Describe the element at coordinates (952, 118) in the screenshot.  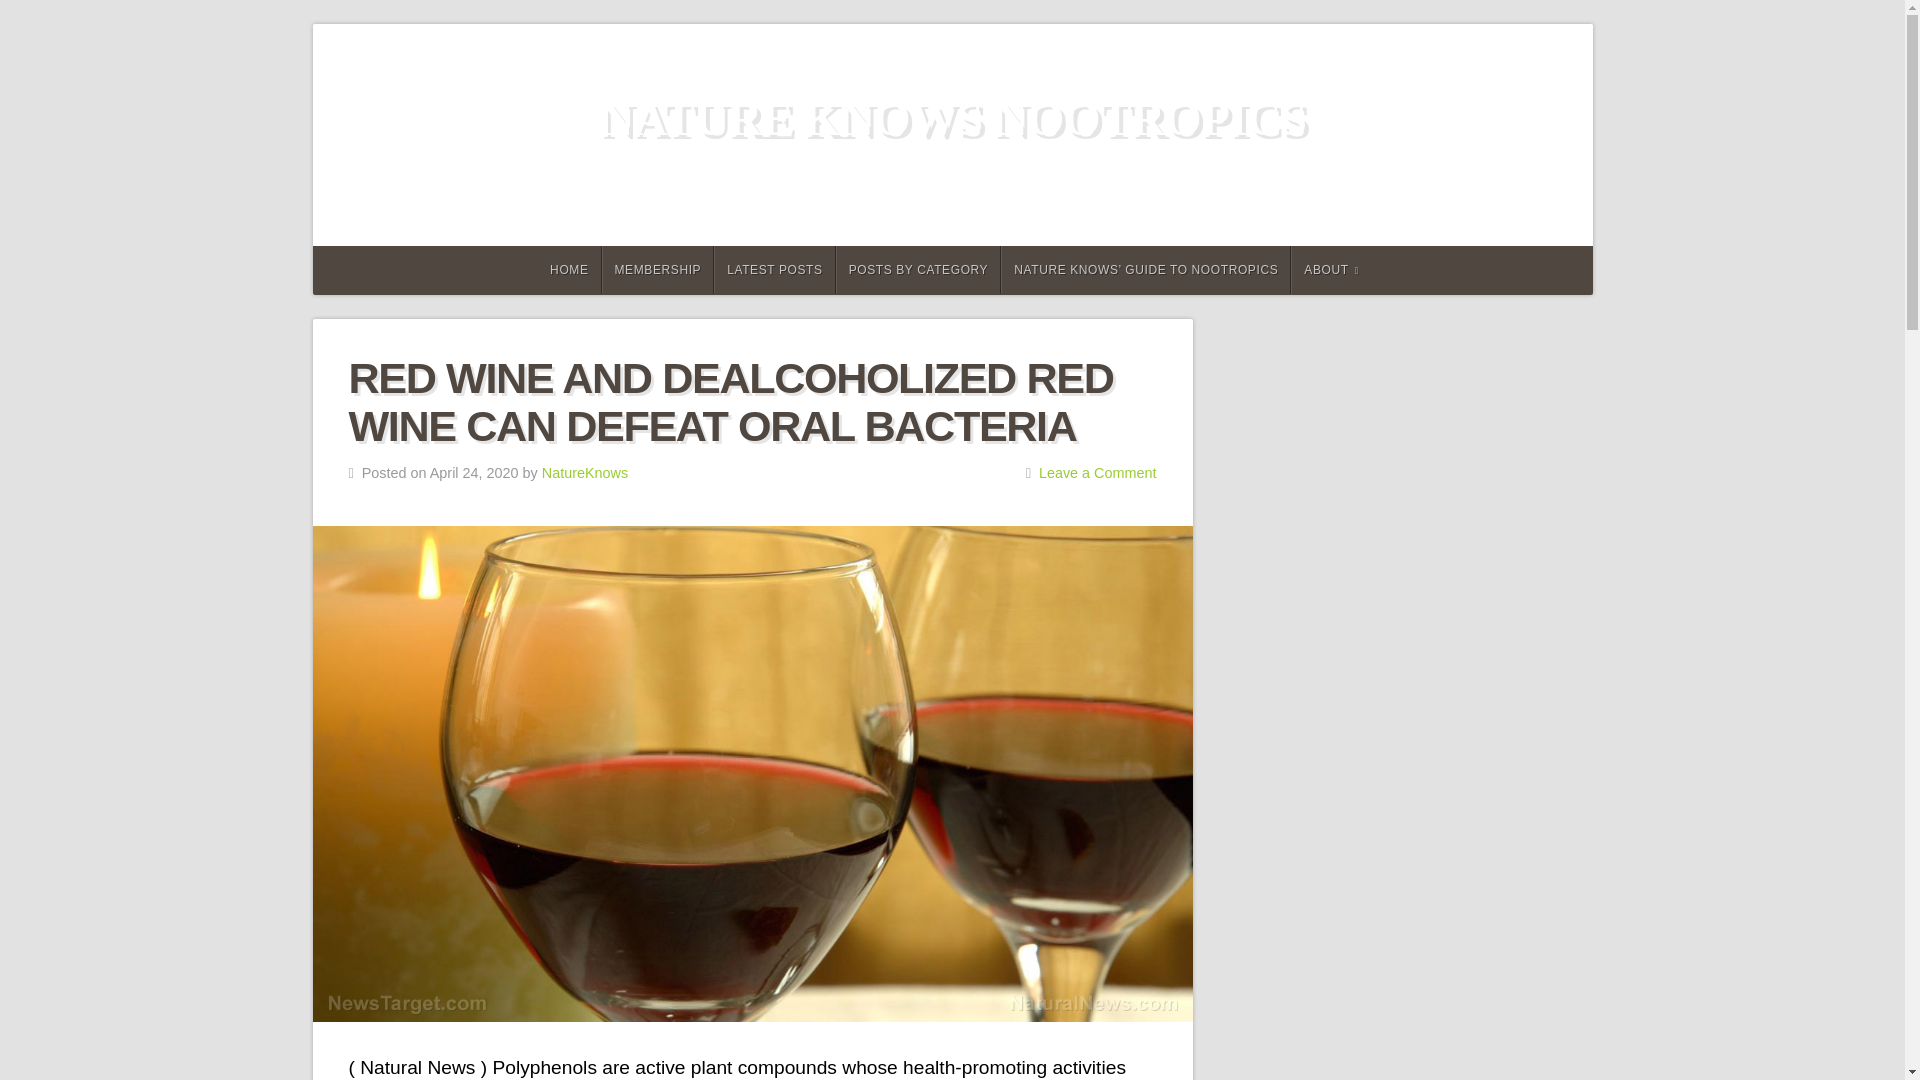
I see `NATURE KNOWS NOOTROPICS` at that location.